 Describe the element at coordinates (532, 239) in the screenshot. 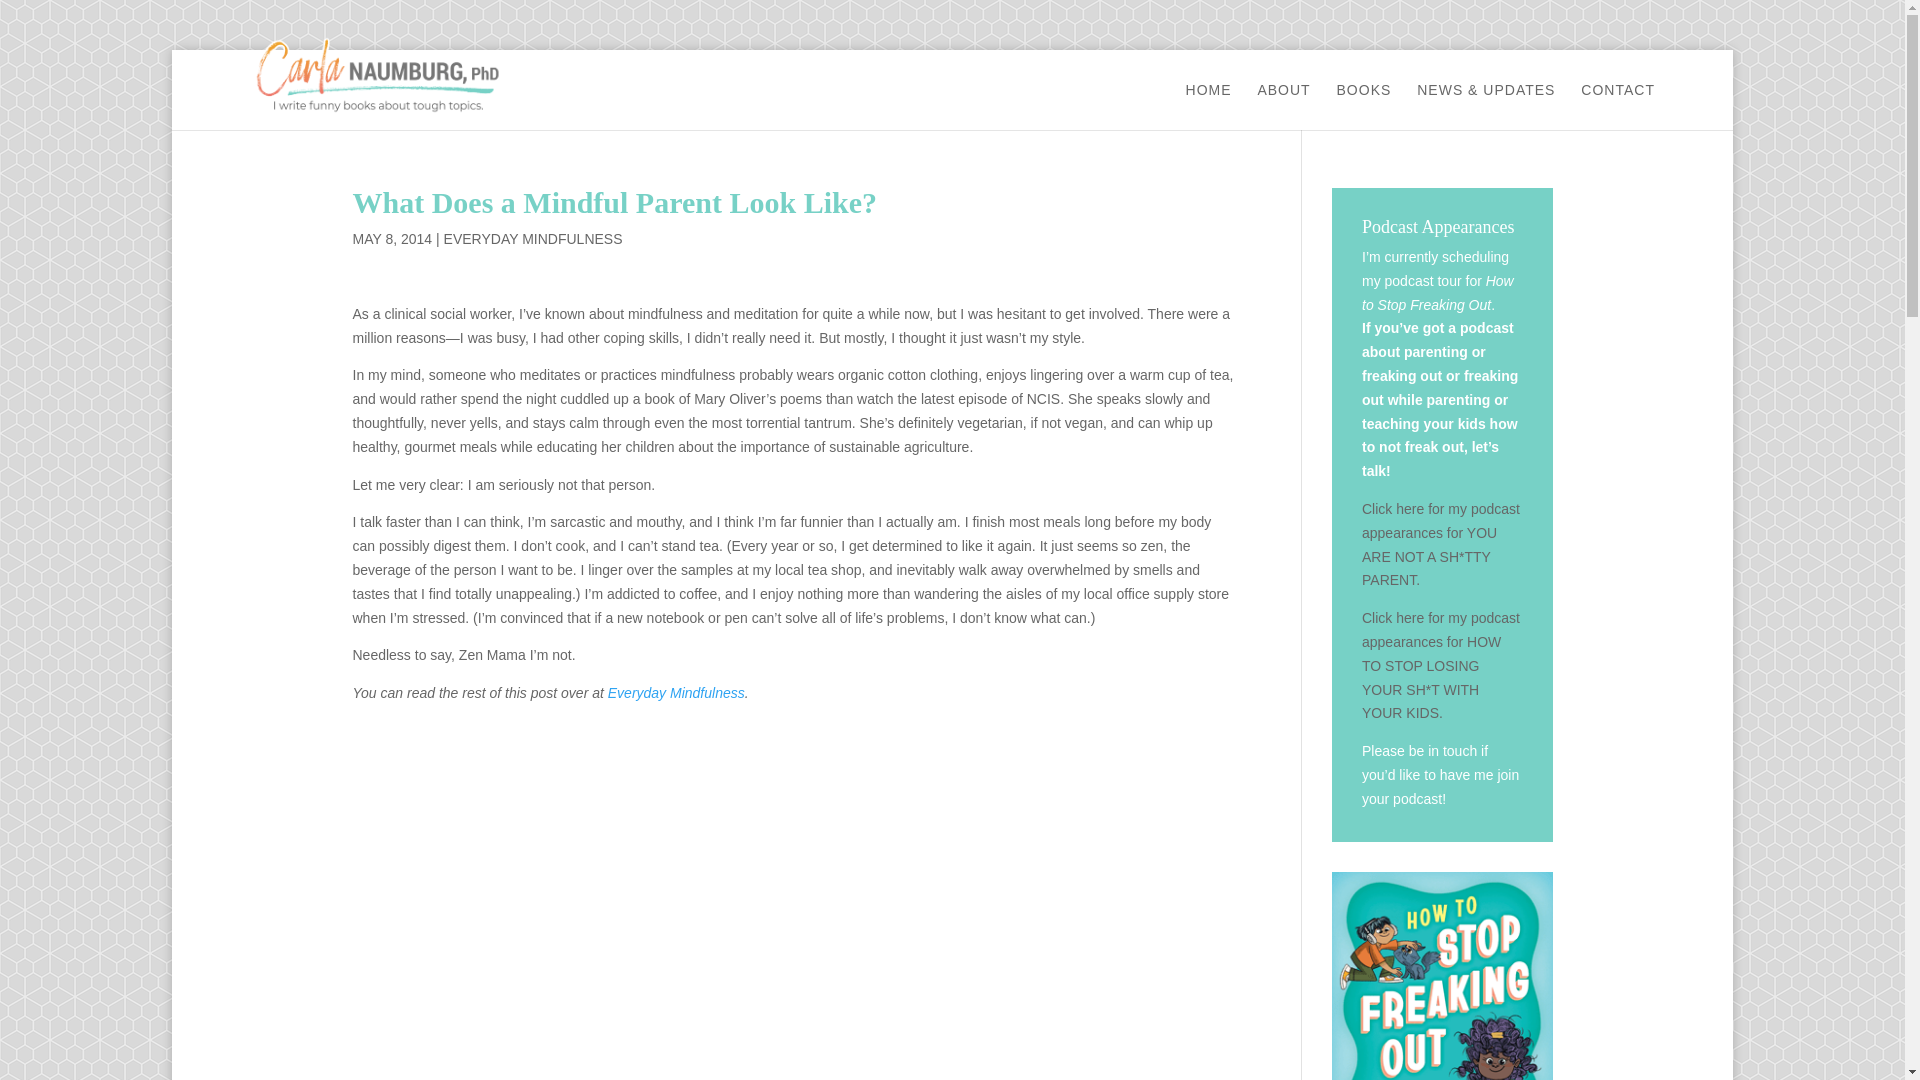

I see `EVERYDAY MINDFULNESS` at that location.